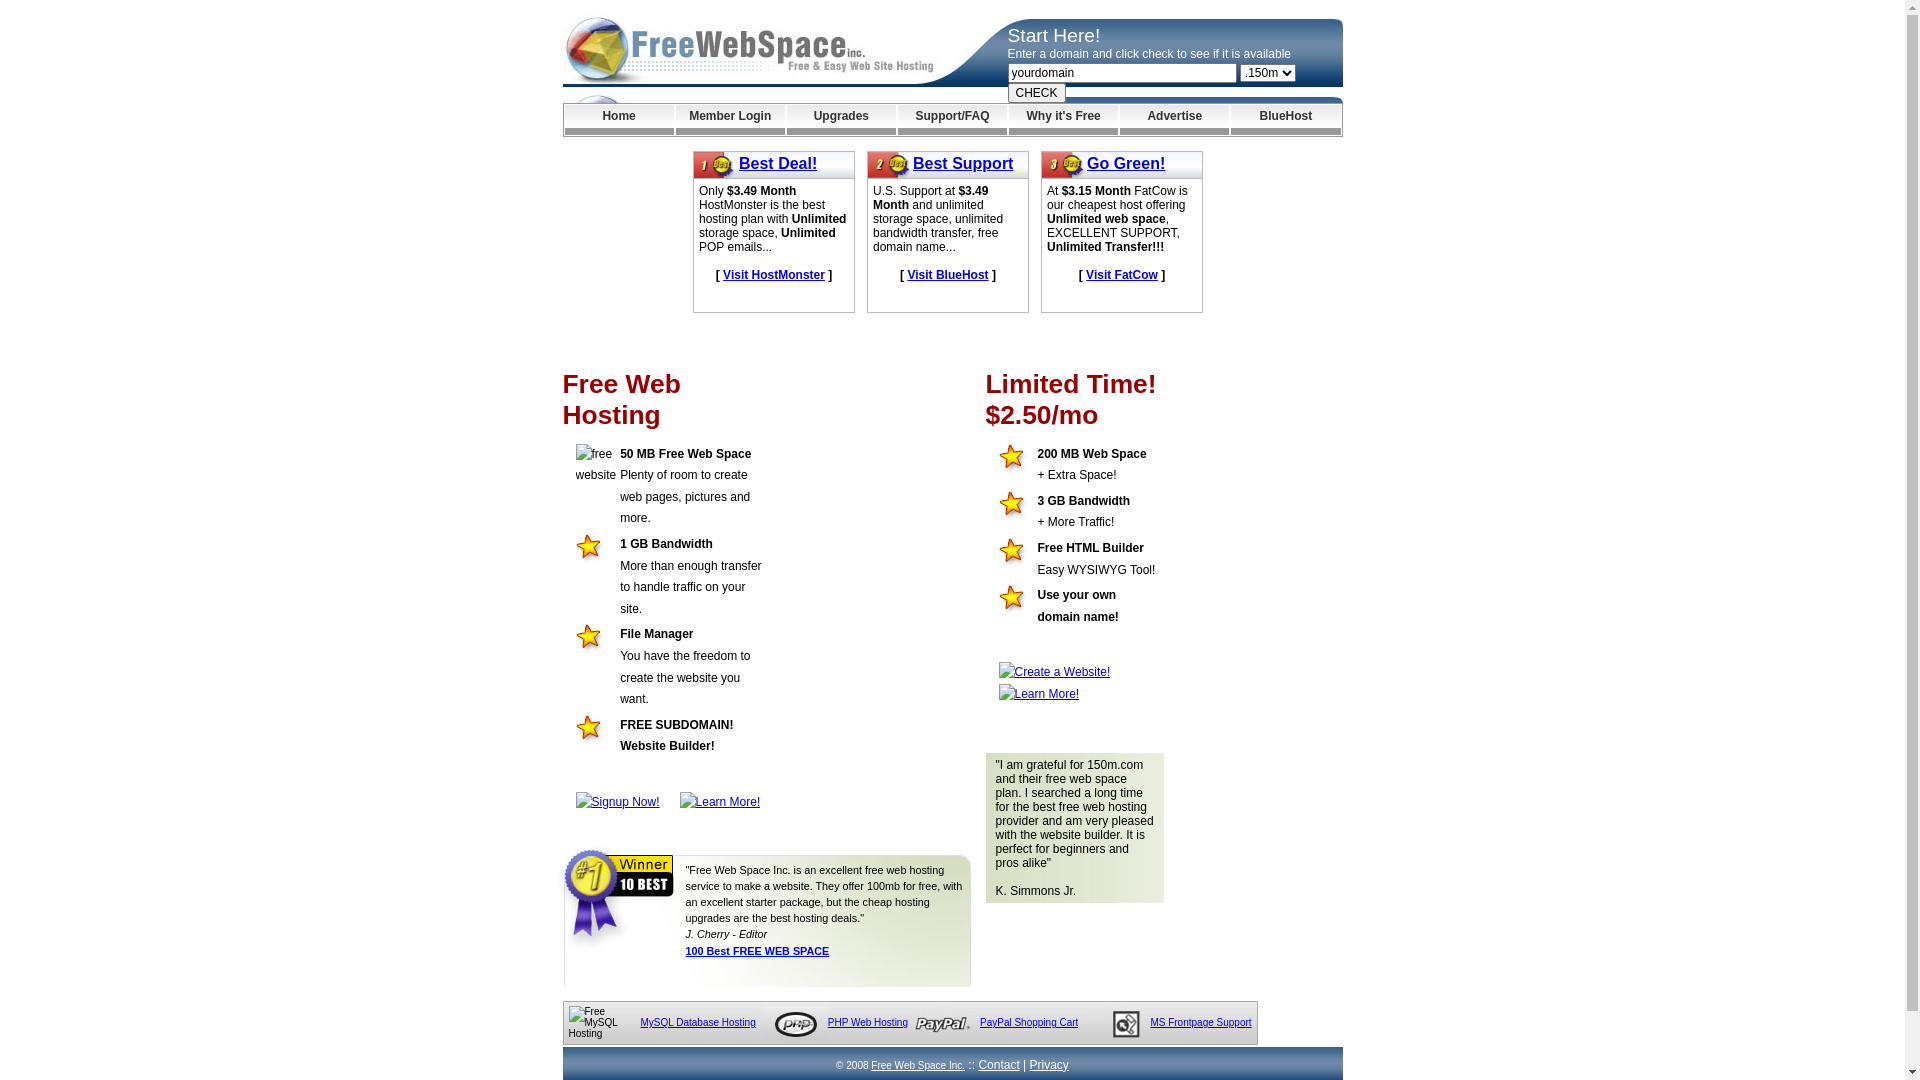 This screenshot has width=1920, height=1080. I want to click on MySQL Database Hosting, so click(698, 1022).